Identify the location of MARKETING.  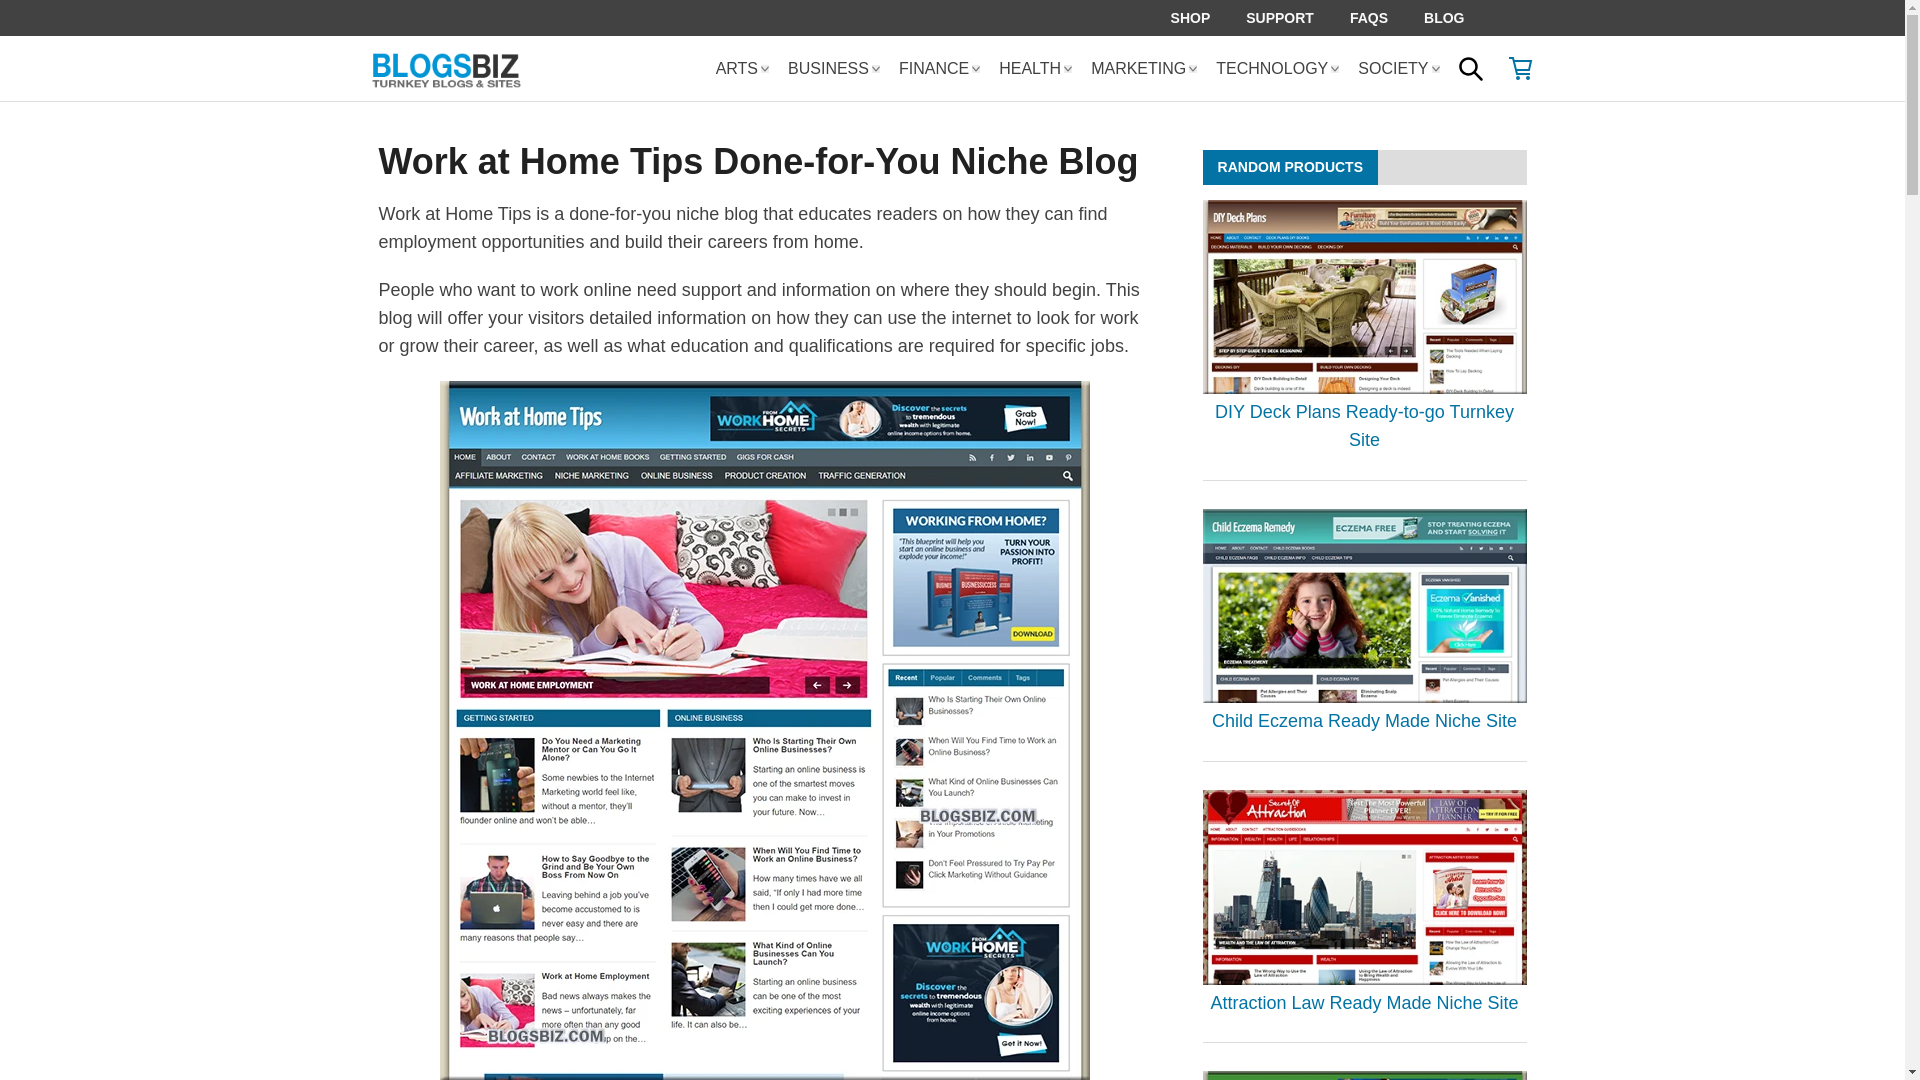
(1141, 68).